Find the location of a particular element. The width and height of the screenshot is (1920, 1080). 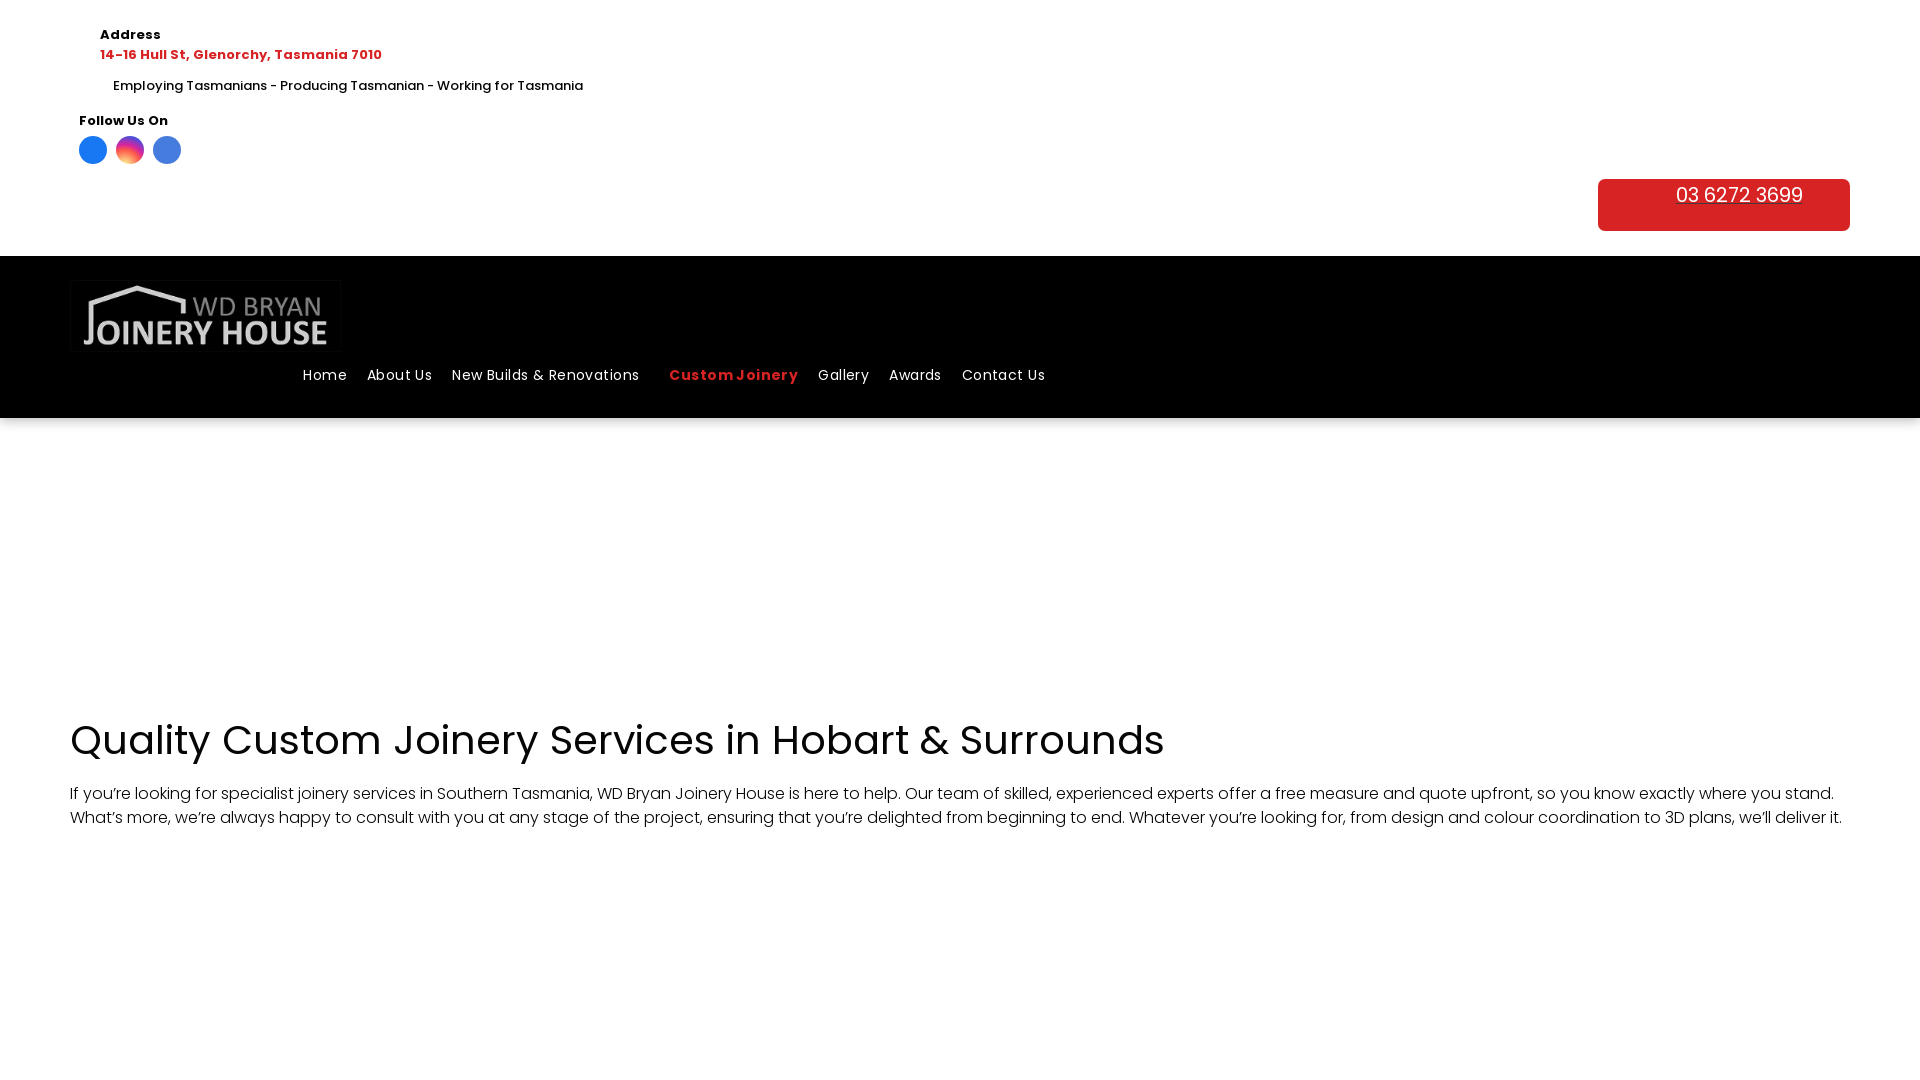

Gallery is located at coordinates (844, 376).